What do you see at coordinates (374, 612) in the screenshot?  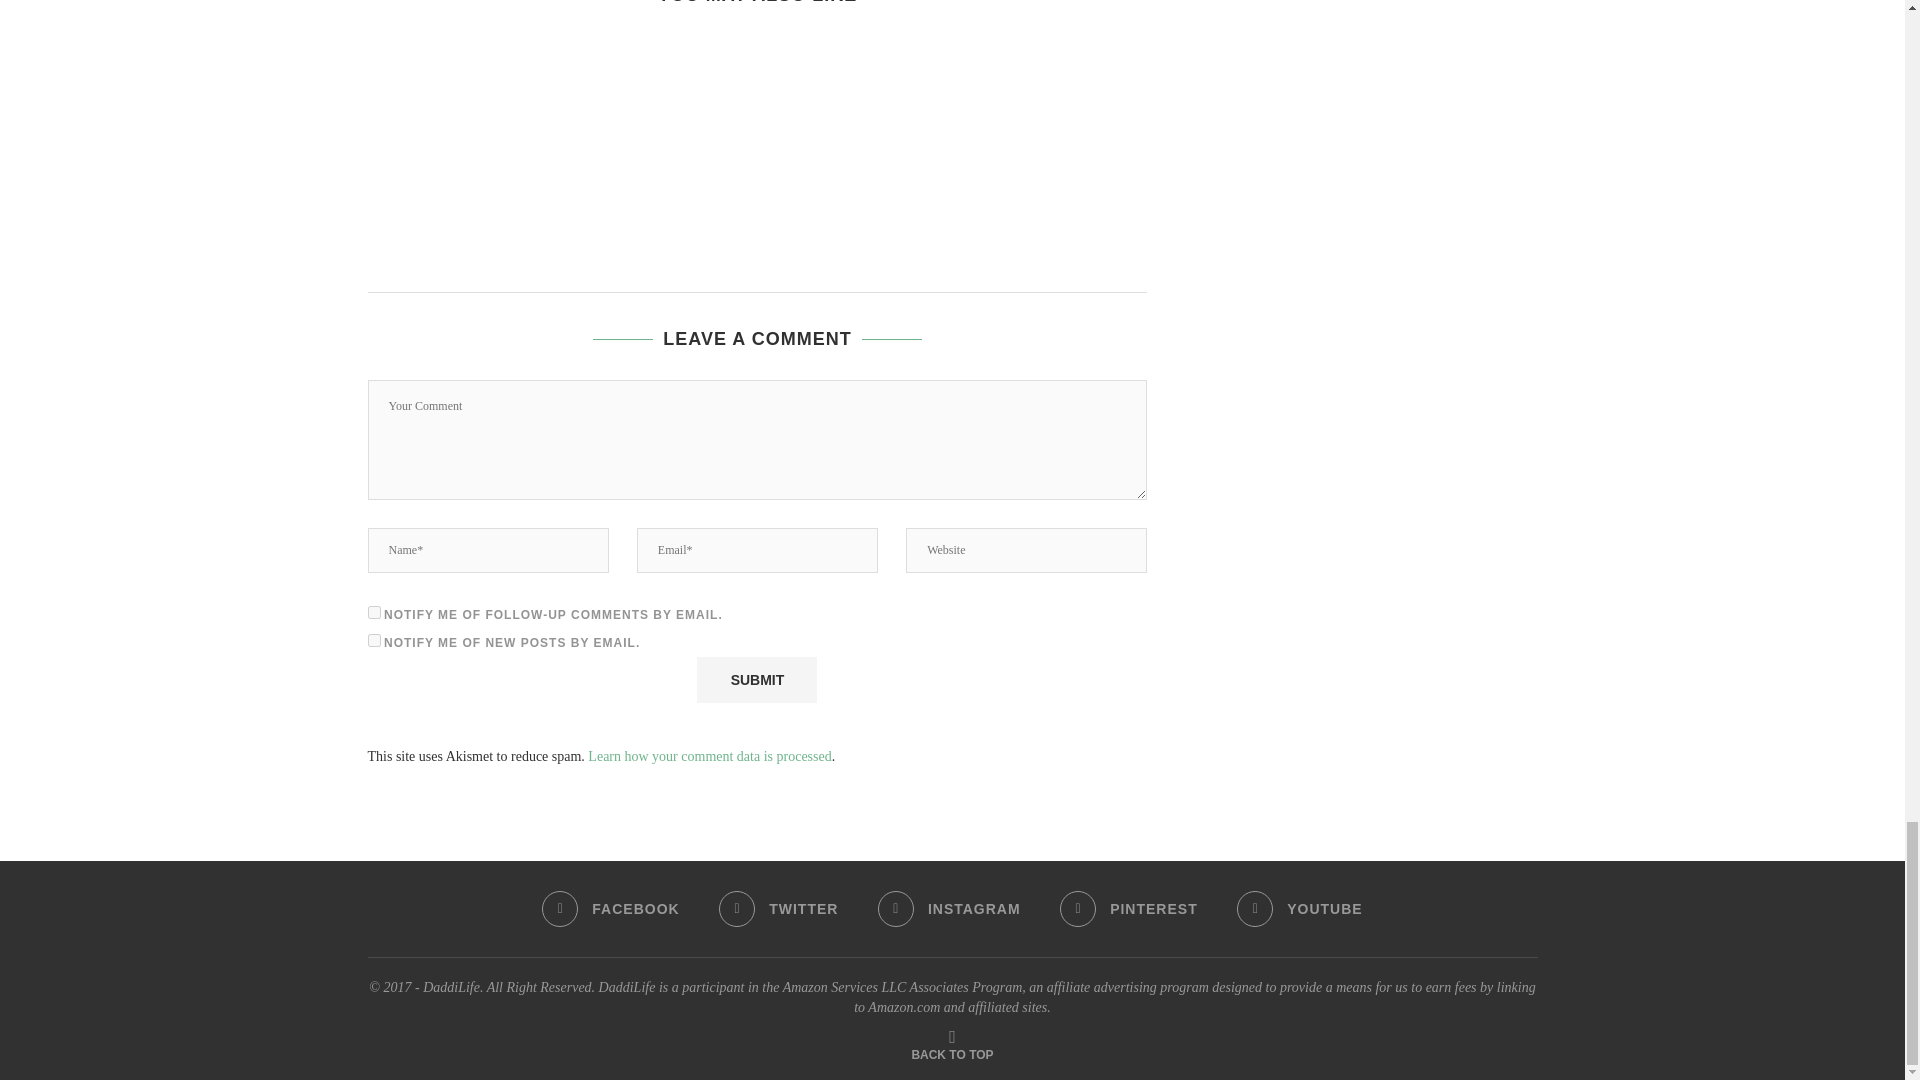 I see `subscribe` at bounding box center [374, 612].